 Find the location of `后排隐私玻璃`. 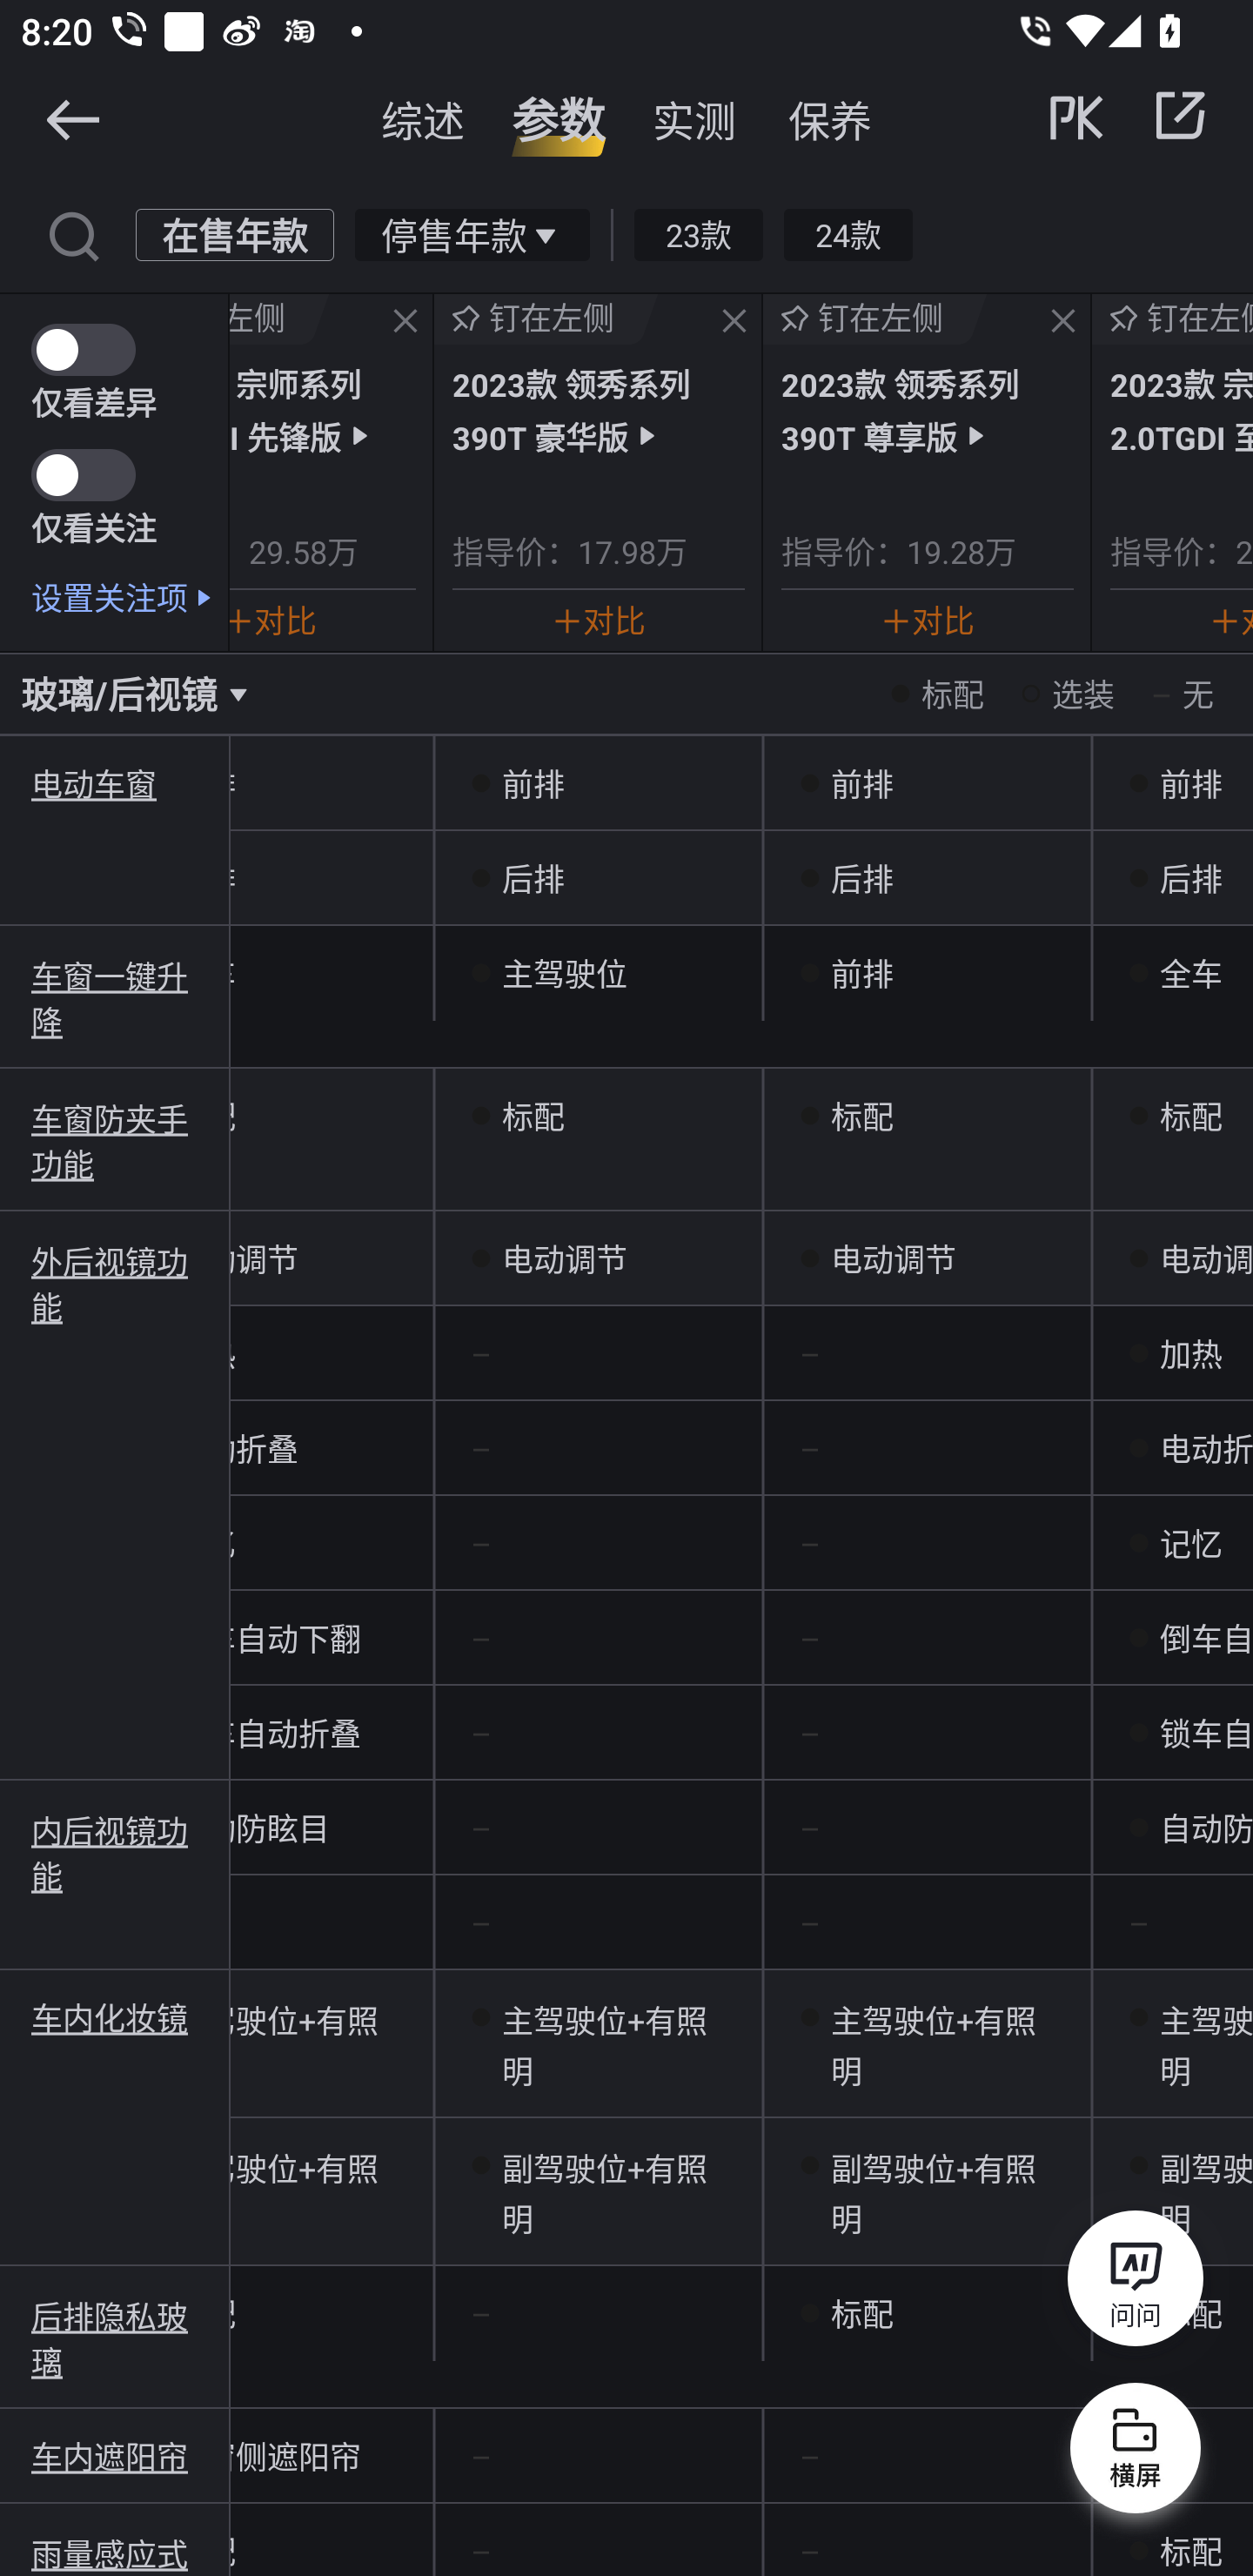

后排隐私玻璃 is located at coordinates (115, 2338).